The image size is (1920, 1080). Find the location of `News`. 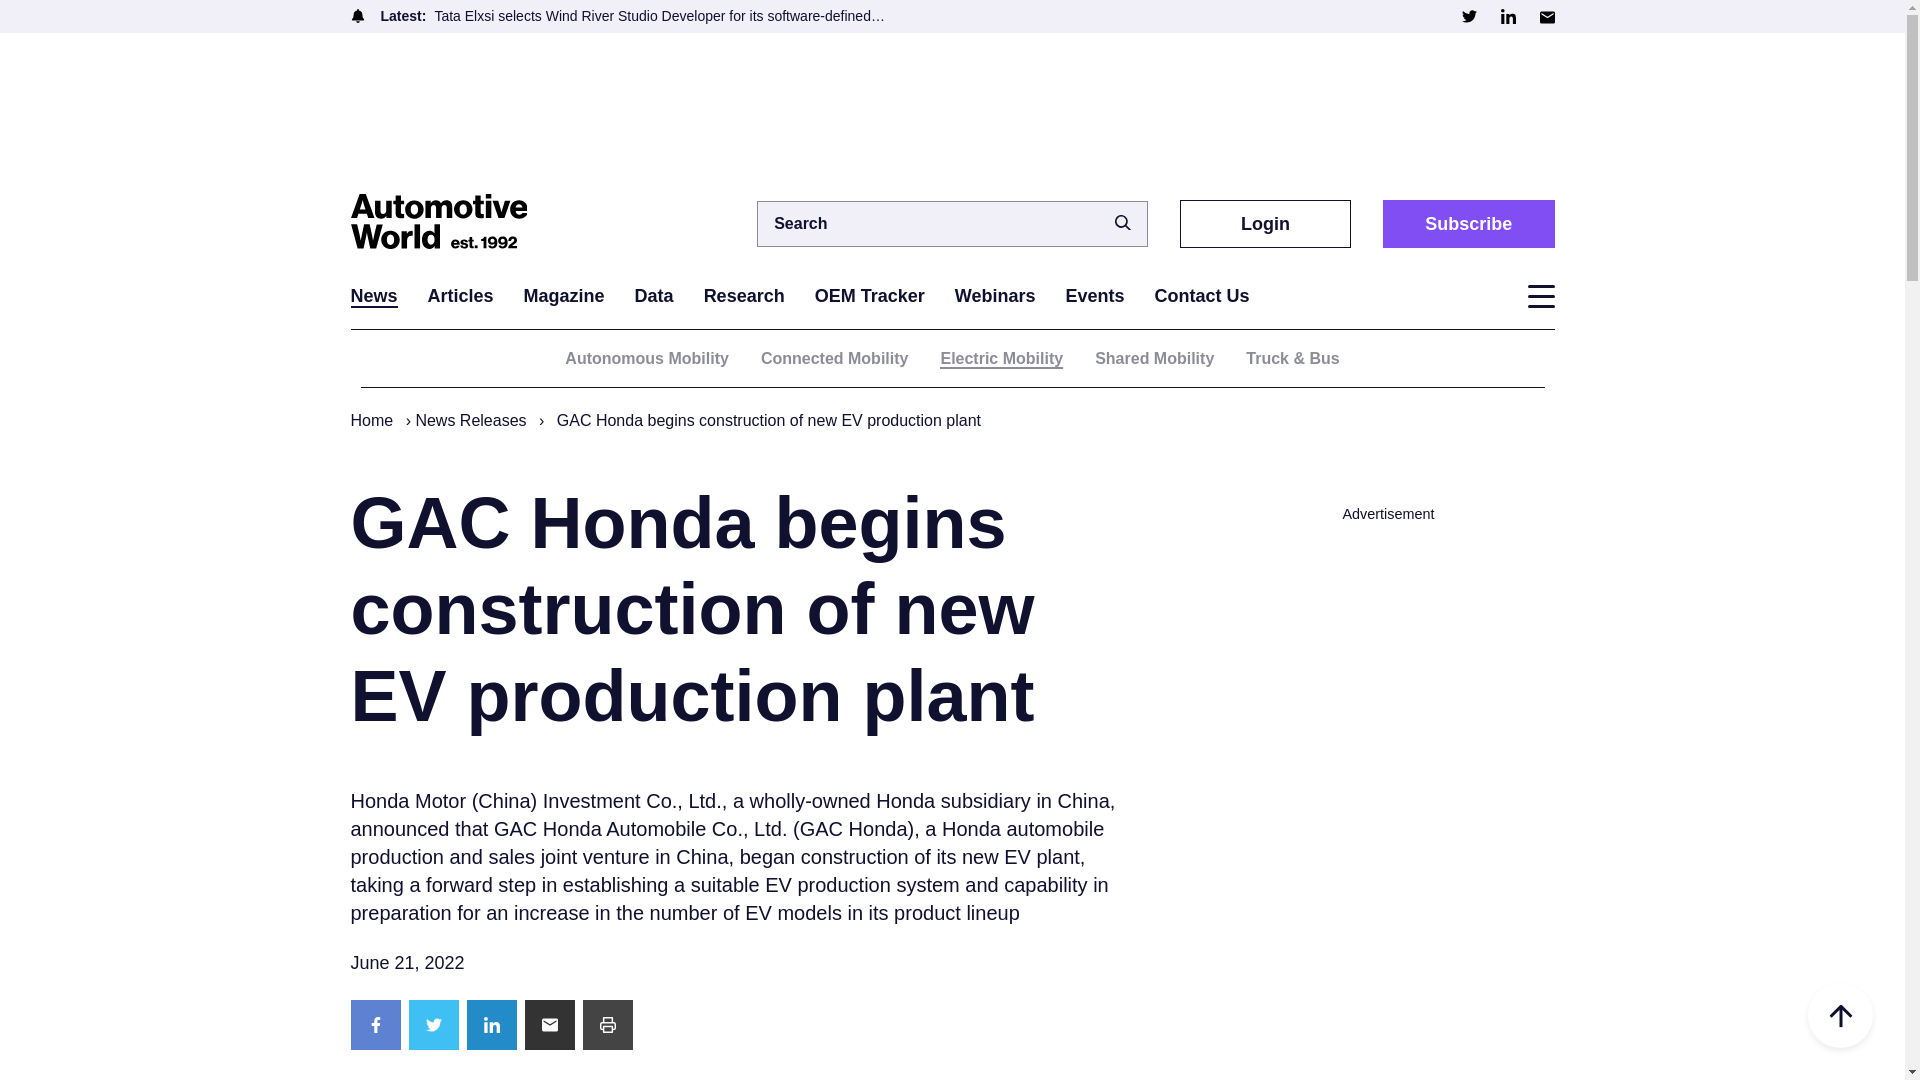

News is located at coordinates (373, 296).